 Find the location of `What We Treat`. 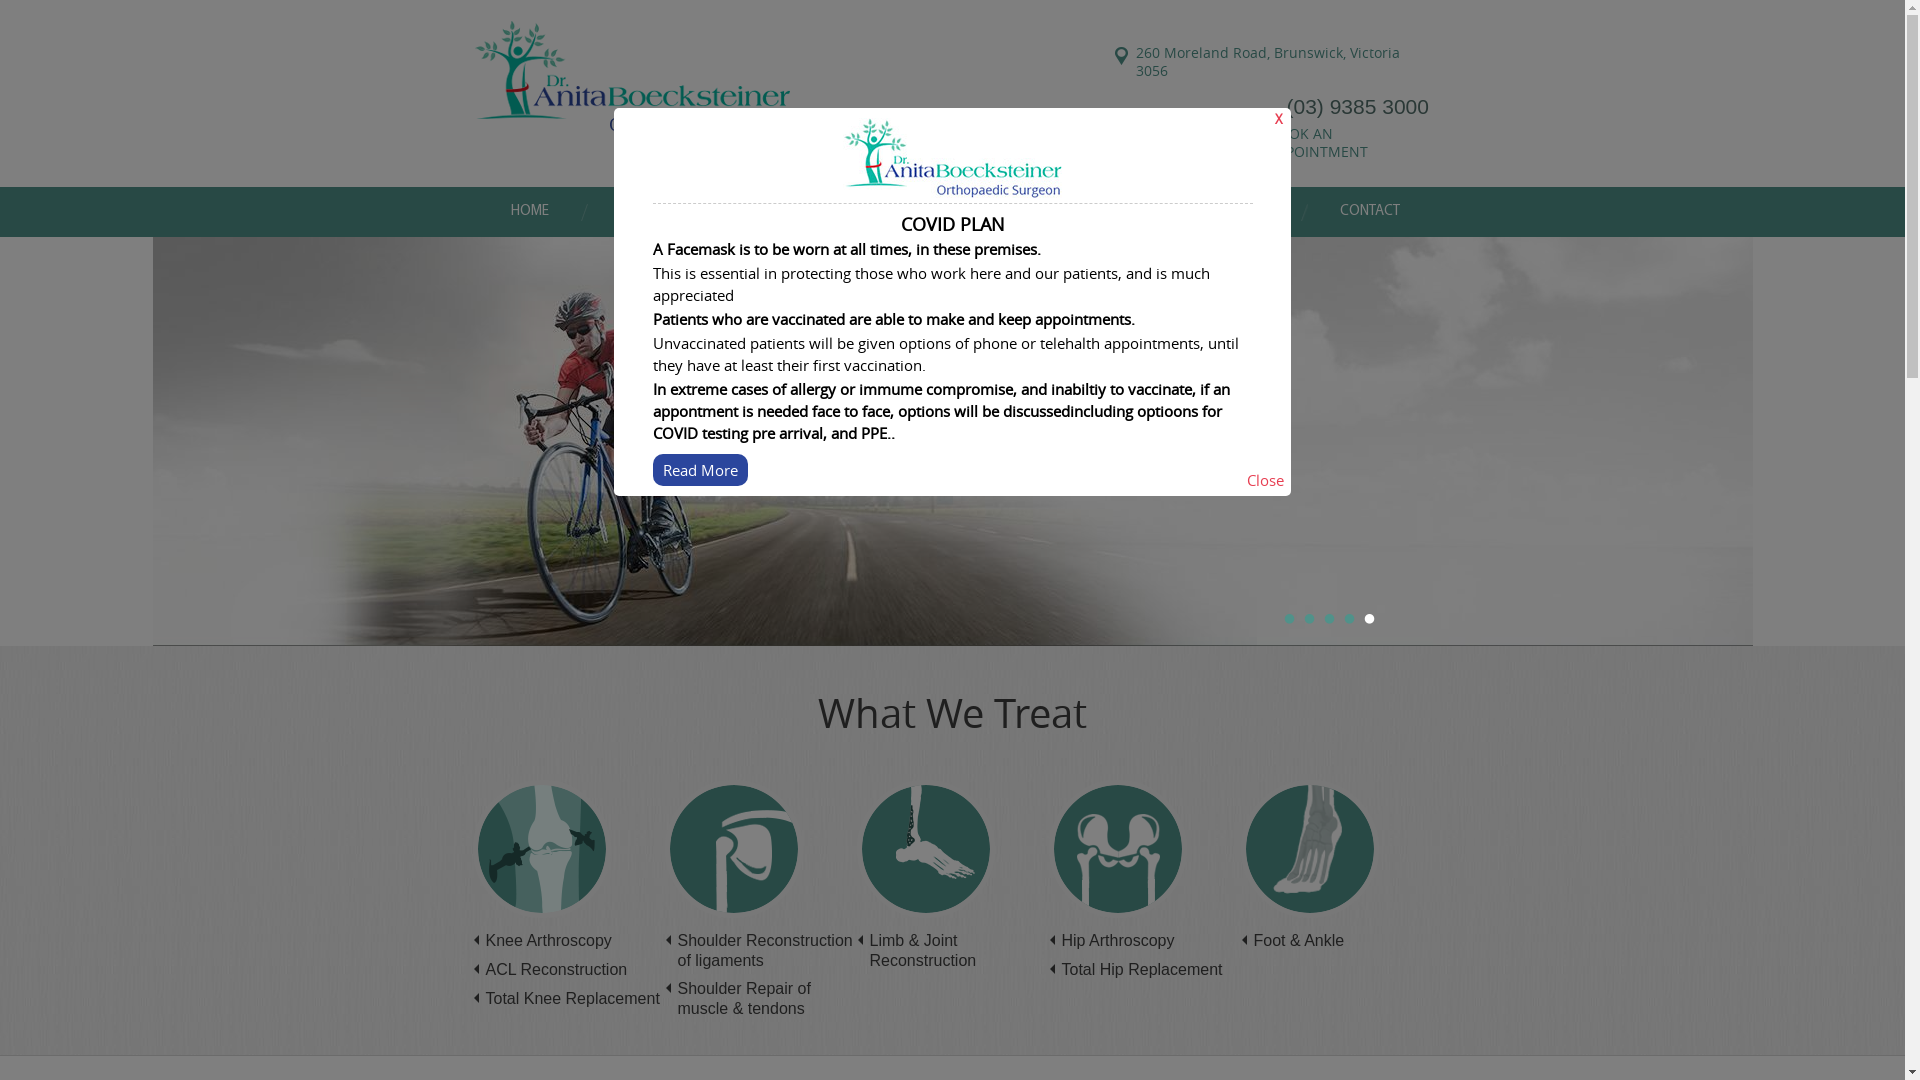

What We Treat is located at coordinates (952, 713).